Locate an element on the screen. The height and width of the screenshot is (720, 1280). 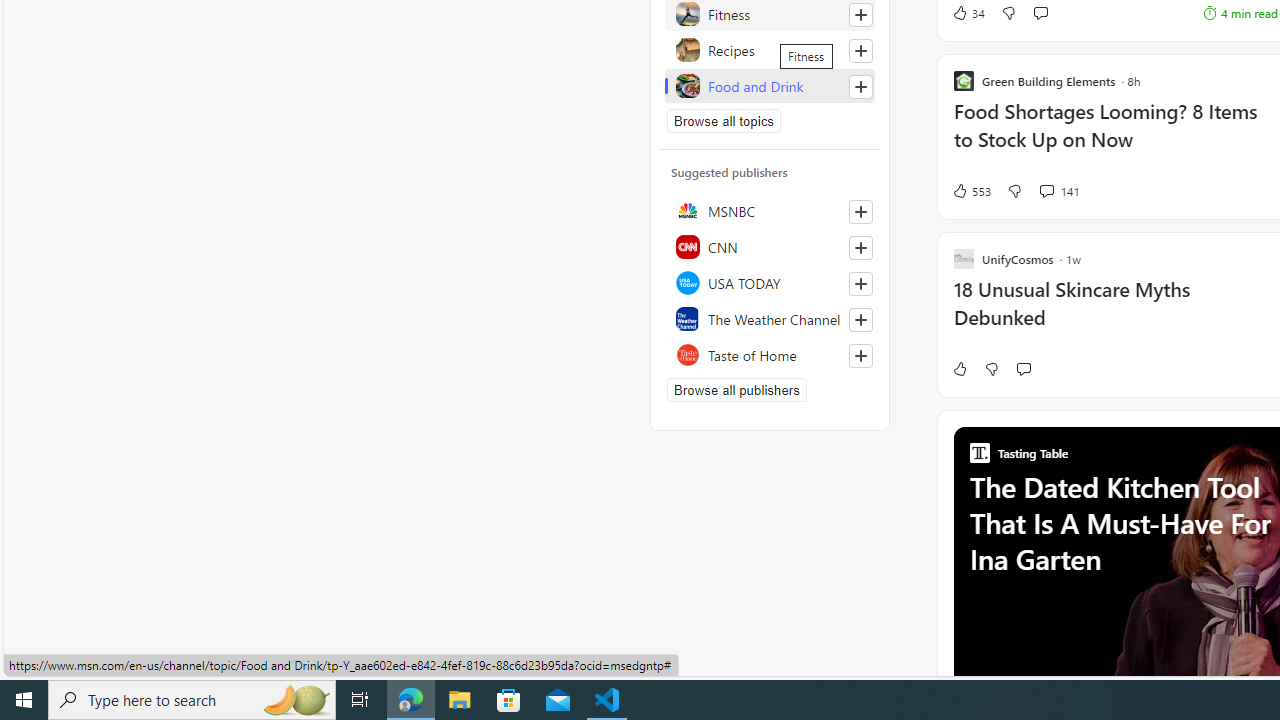
Food and Drink is located at coordinates (770, 86).